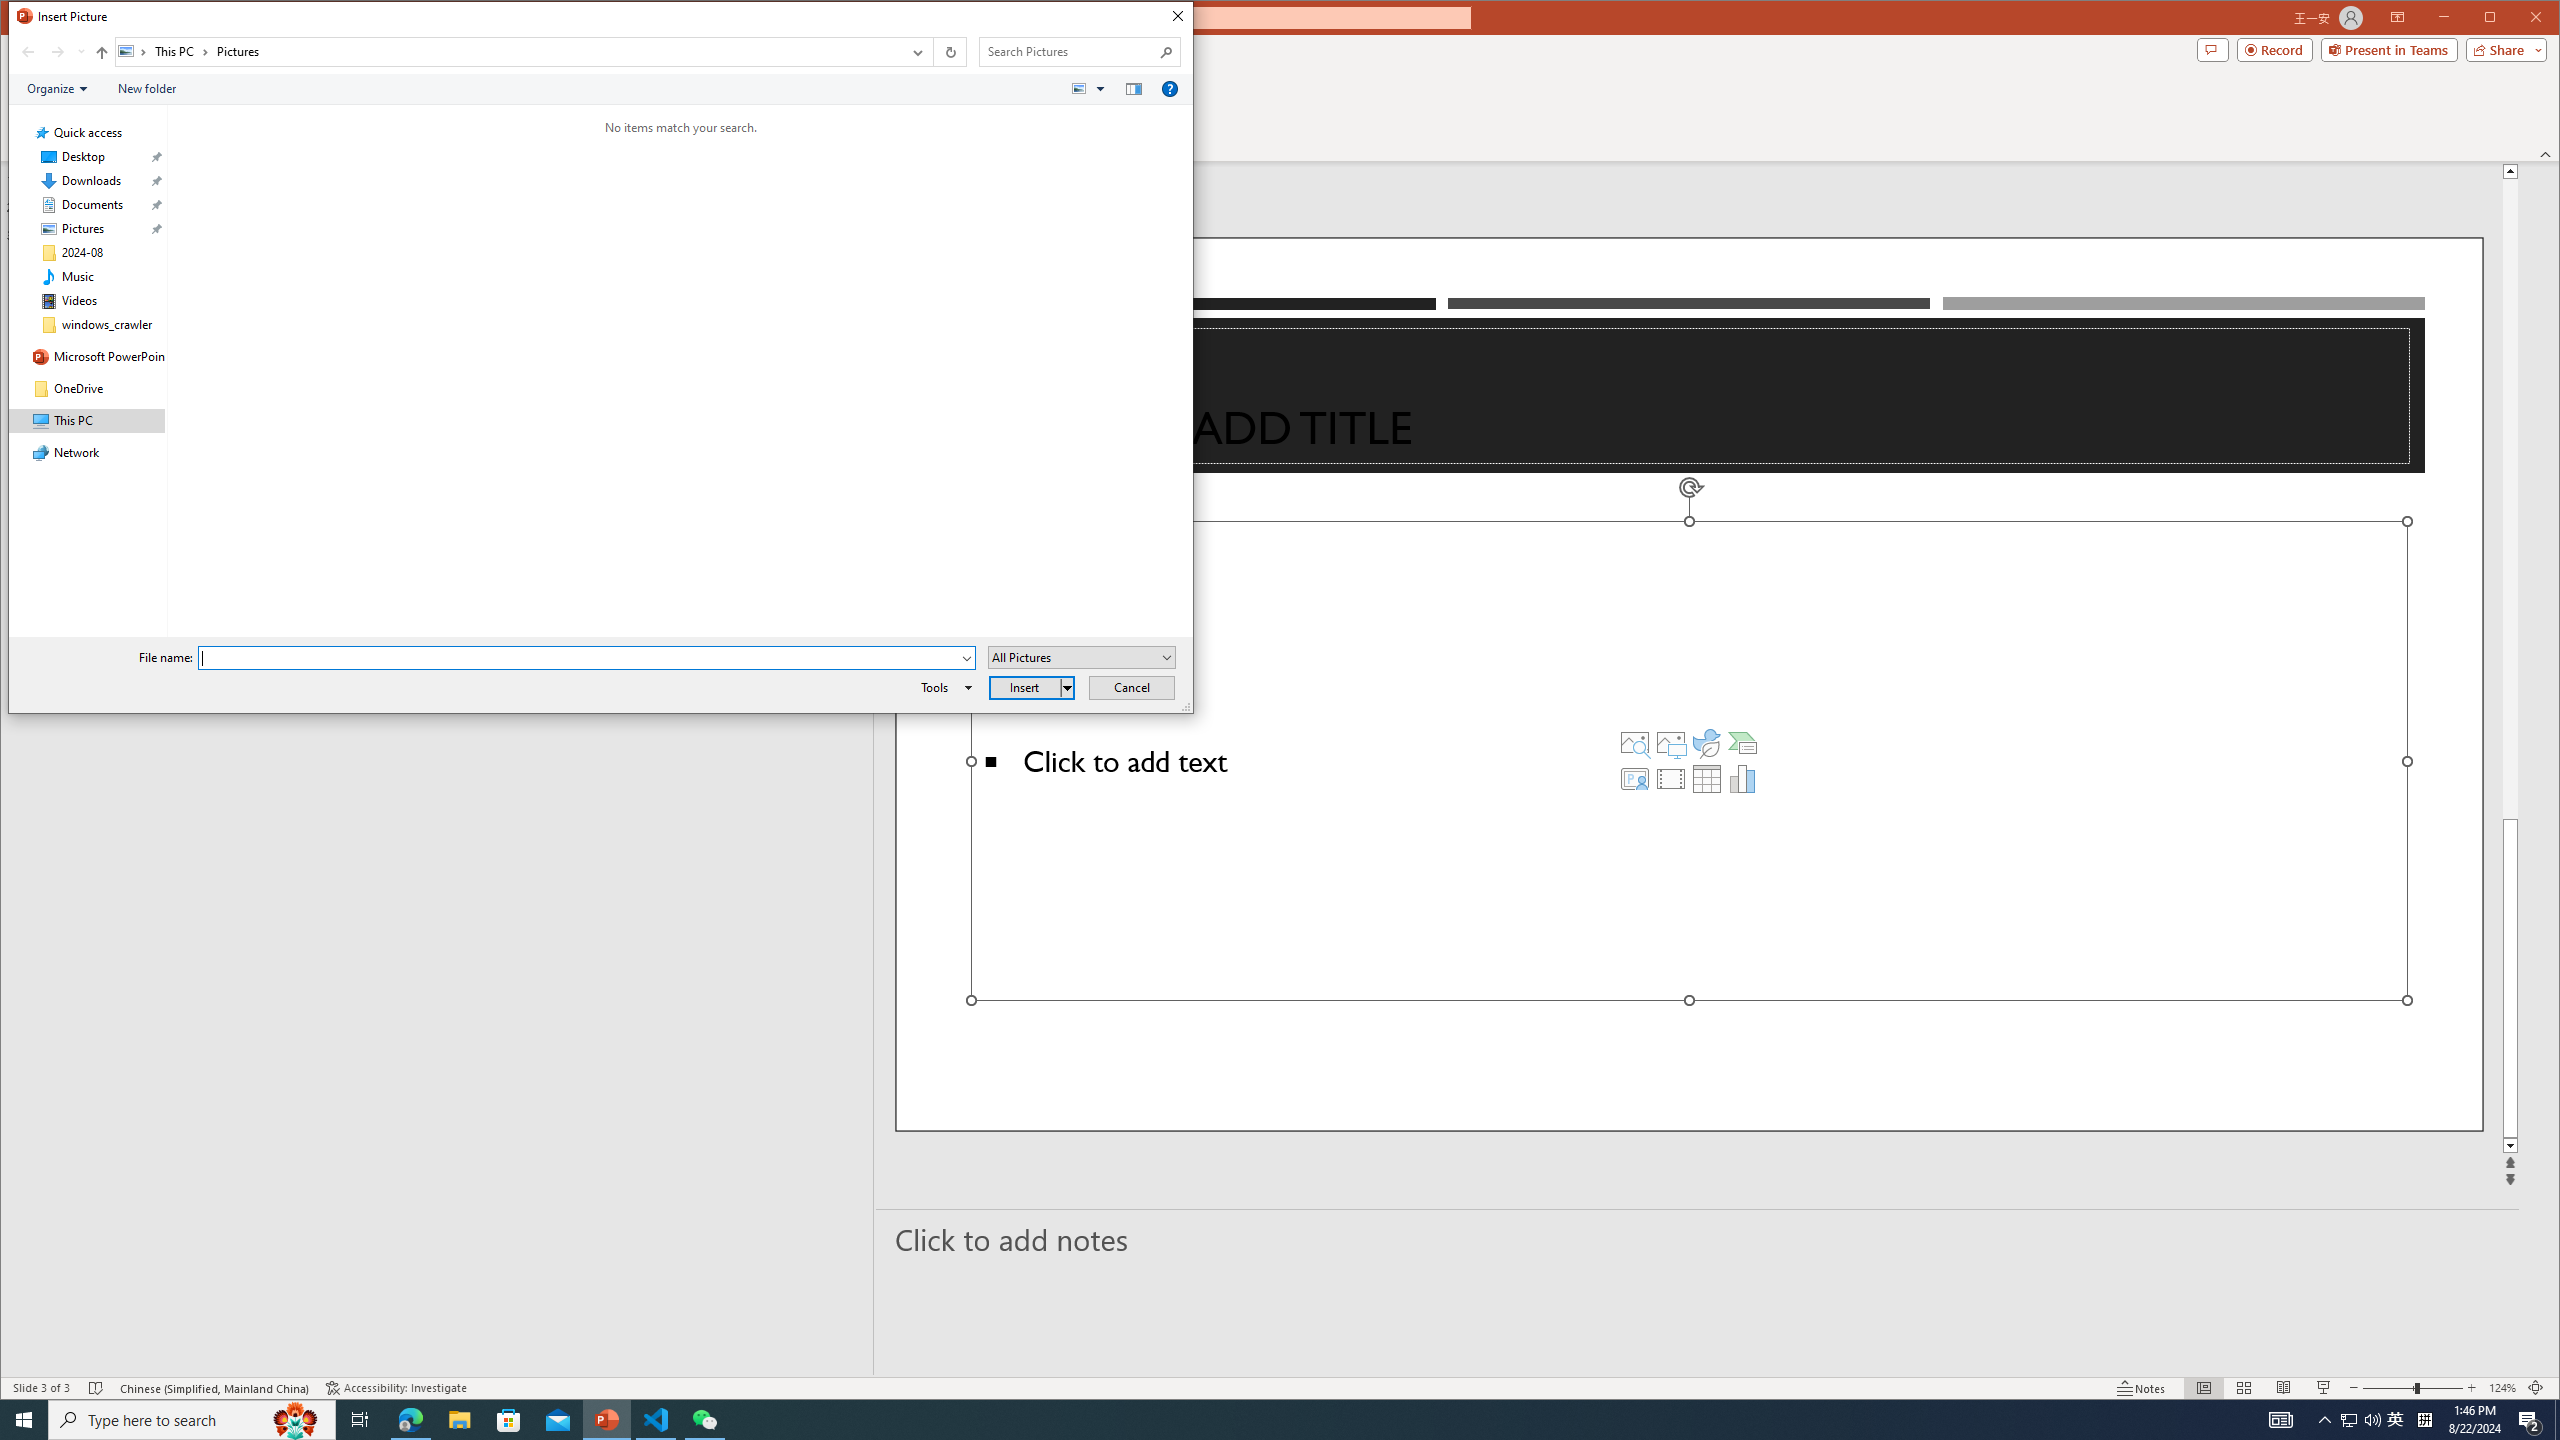 The image size is (2560, 1440). Describe the element at coordinates (1134, 89) in the screenshot. I see `Preview pane` at that location.